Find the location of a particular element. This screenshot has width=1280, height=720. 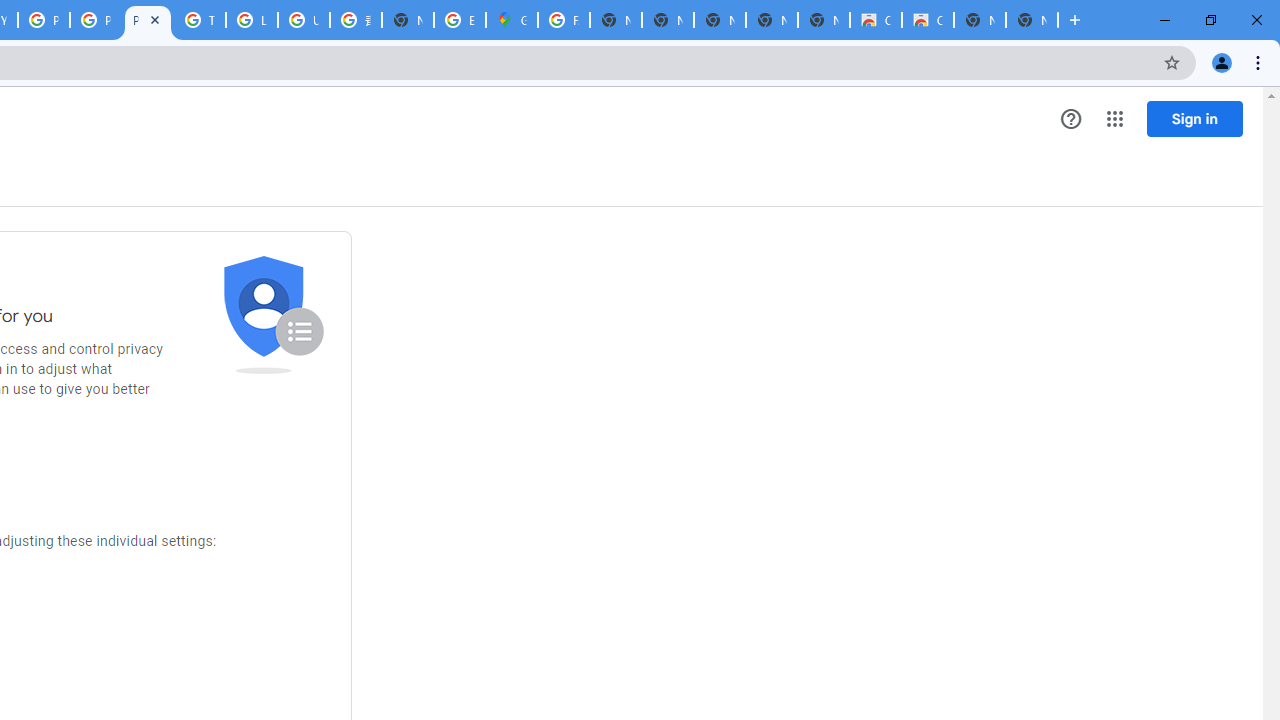

New Tab is located at coordinates (1032, 20).